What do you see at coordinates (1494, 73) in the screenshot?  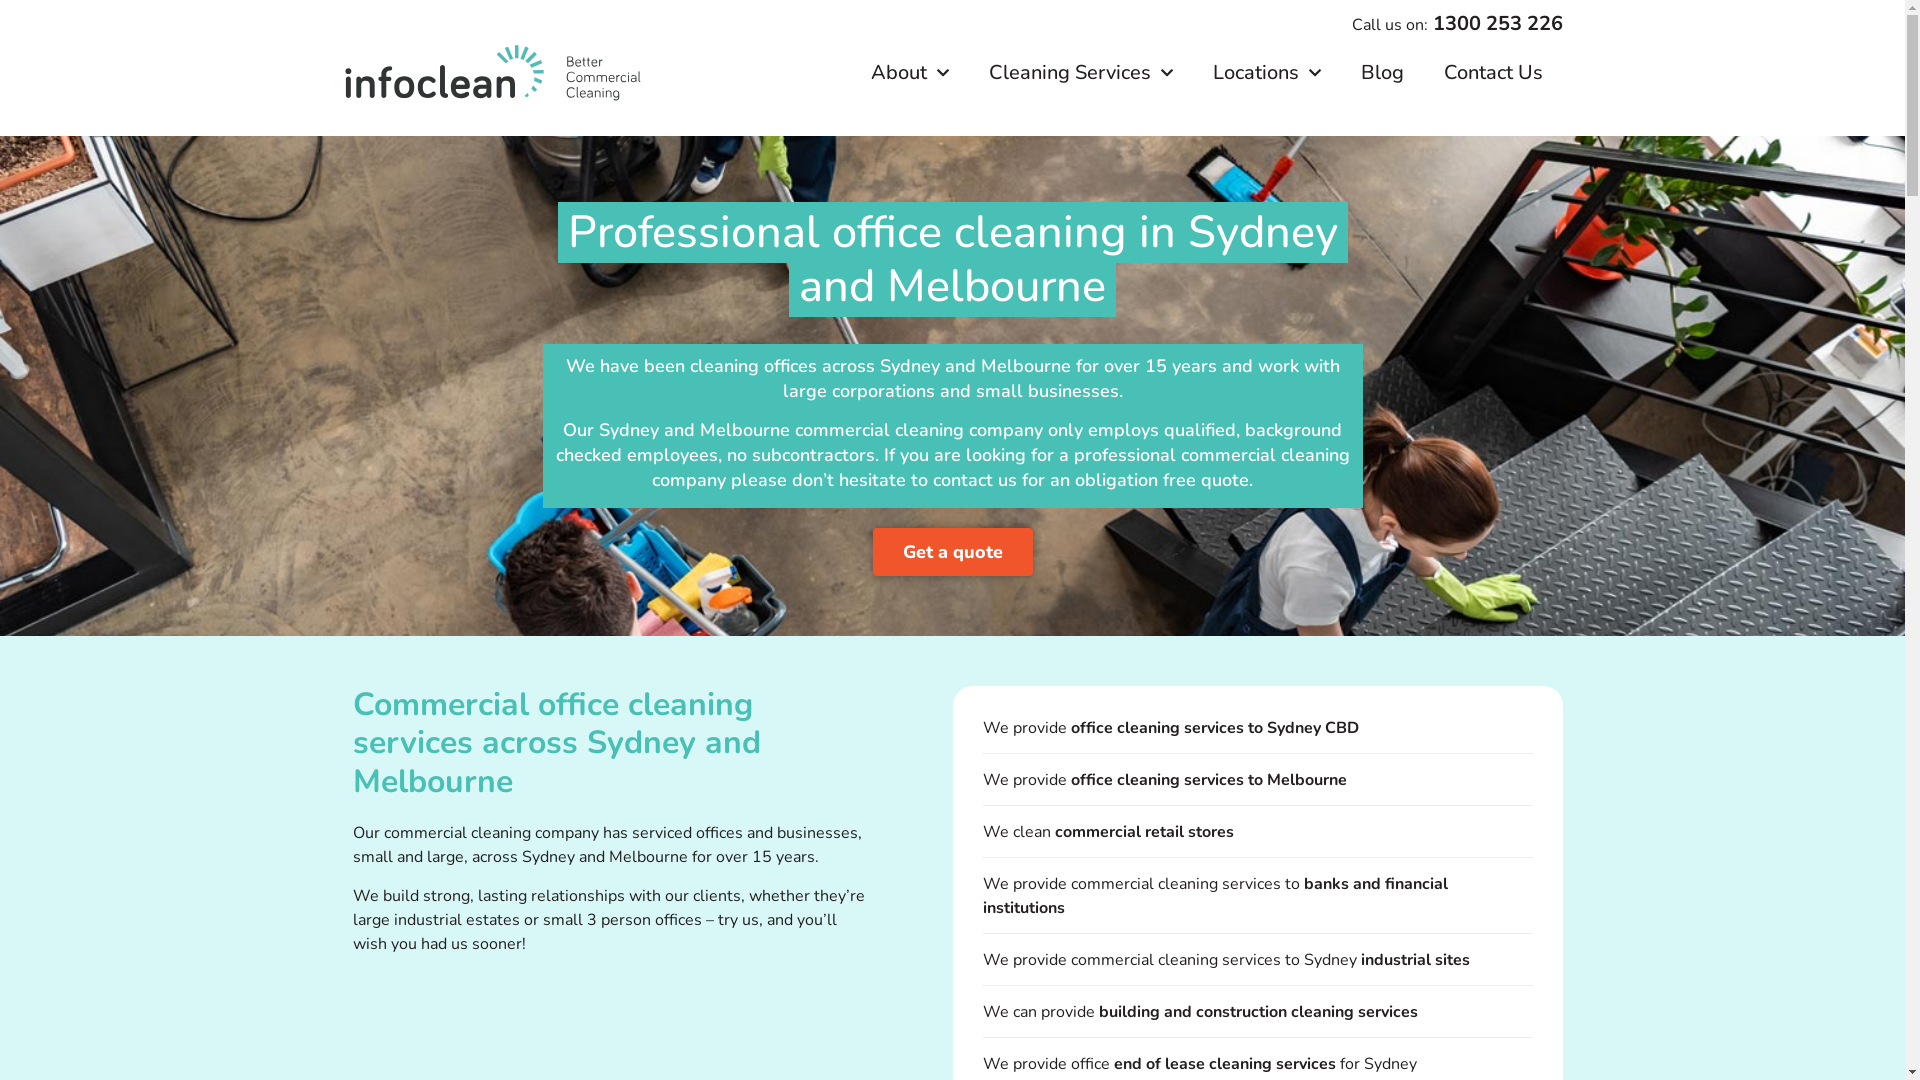 I see `Contact Us` at bounding box center [1494, 73].